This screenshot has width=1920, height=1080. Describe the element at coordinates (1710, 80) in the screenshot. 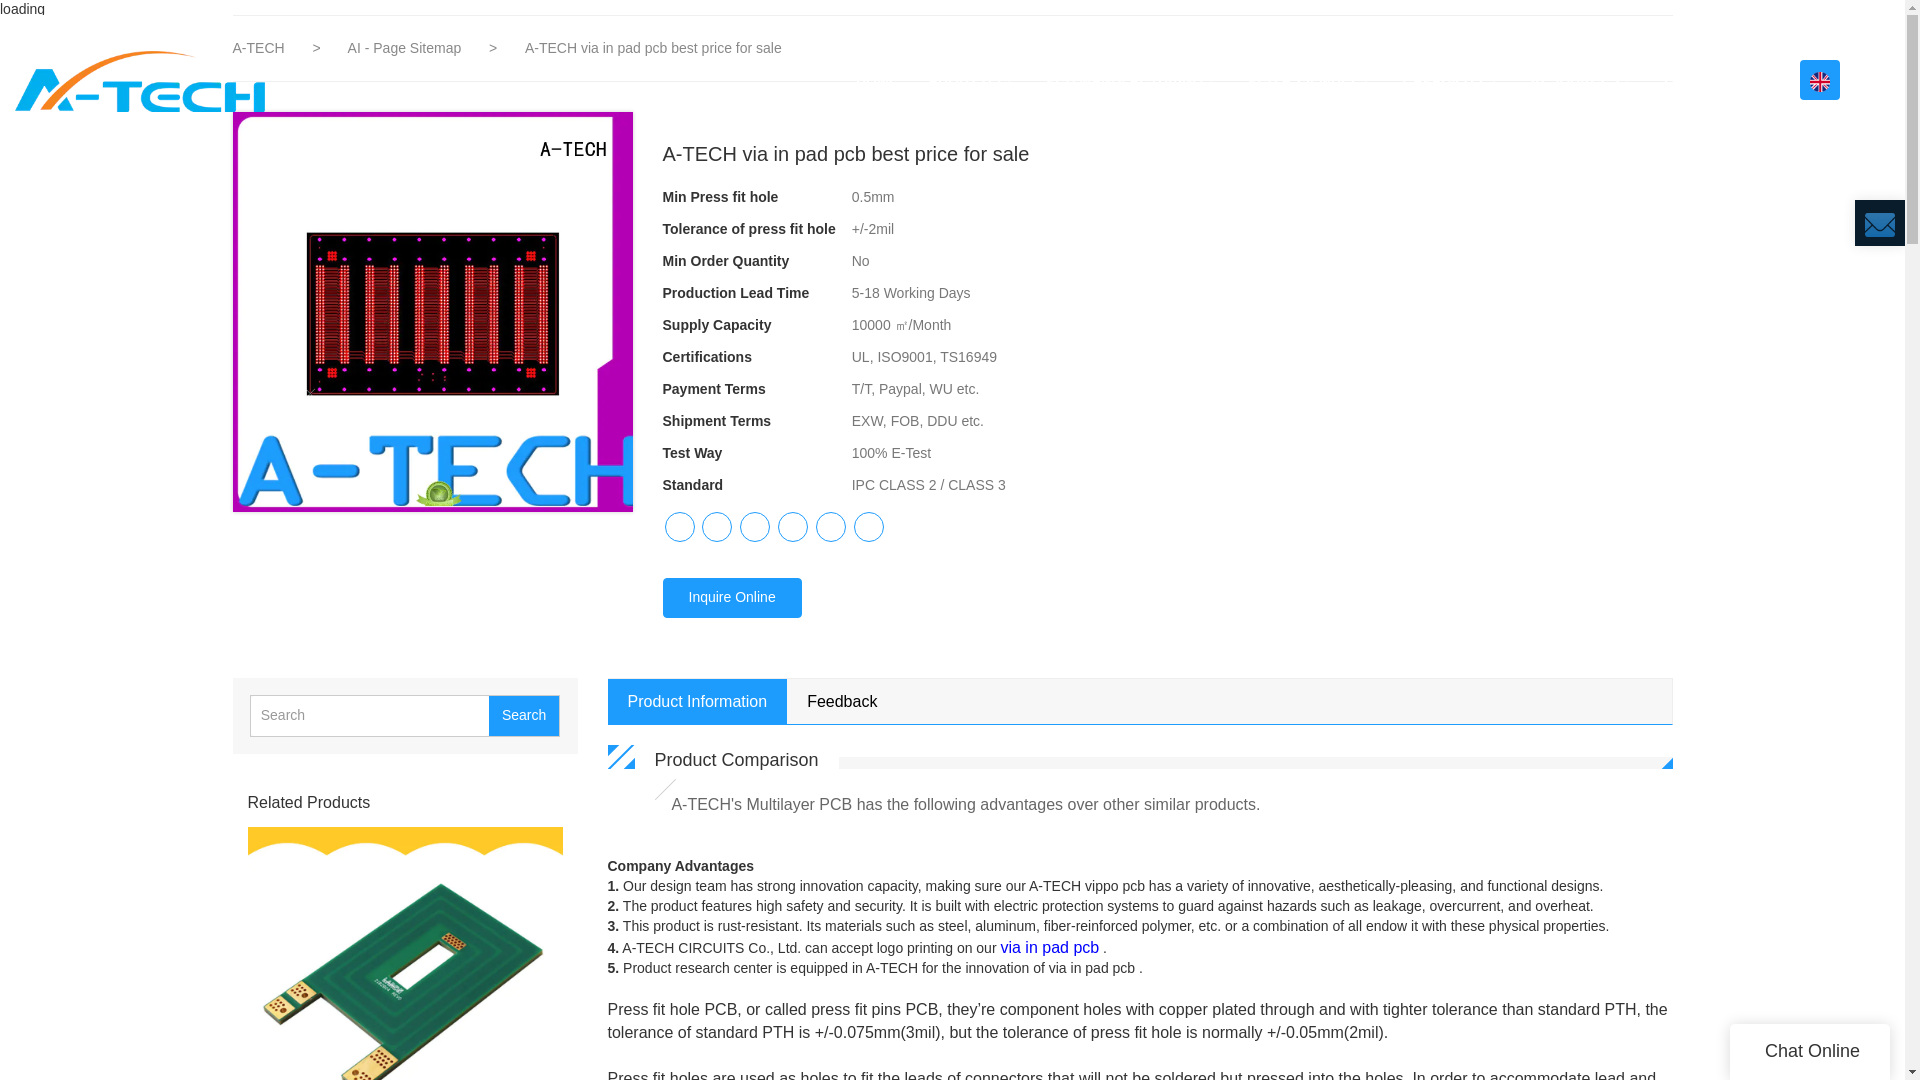

I see `CONTACT US` at that location.